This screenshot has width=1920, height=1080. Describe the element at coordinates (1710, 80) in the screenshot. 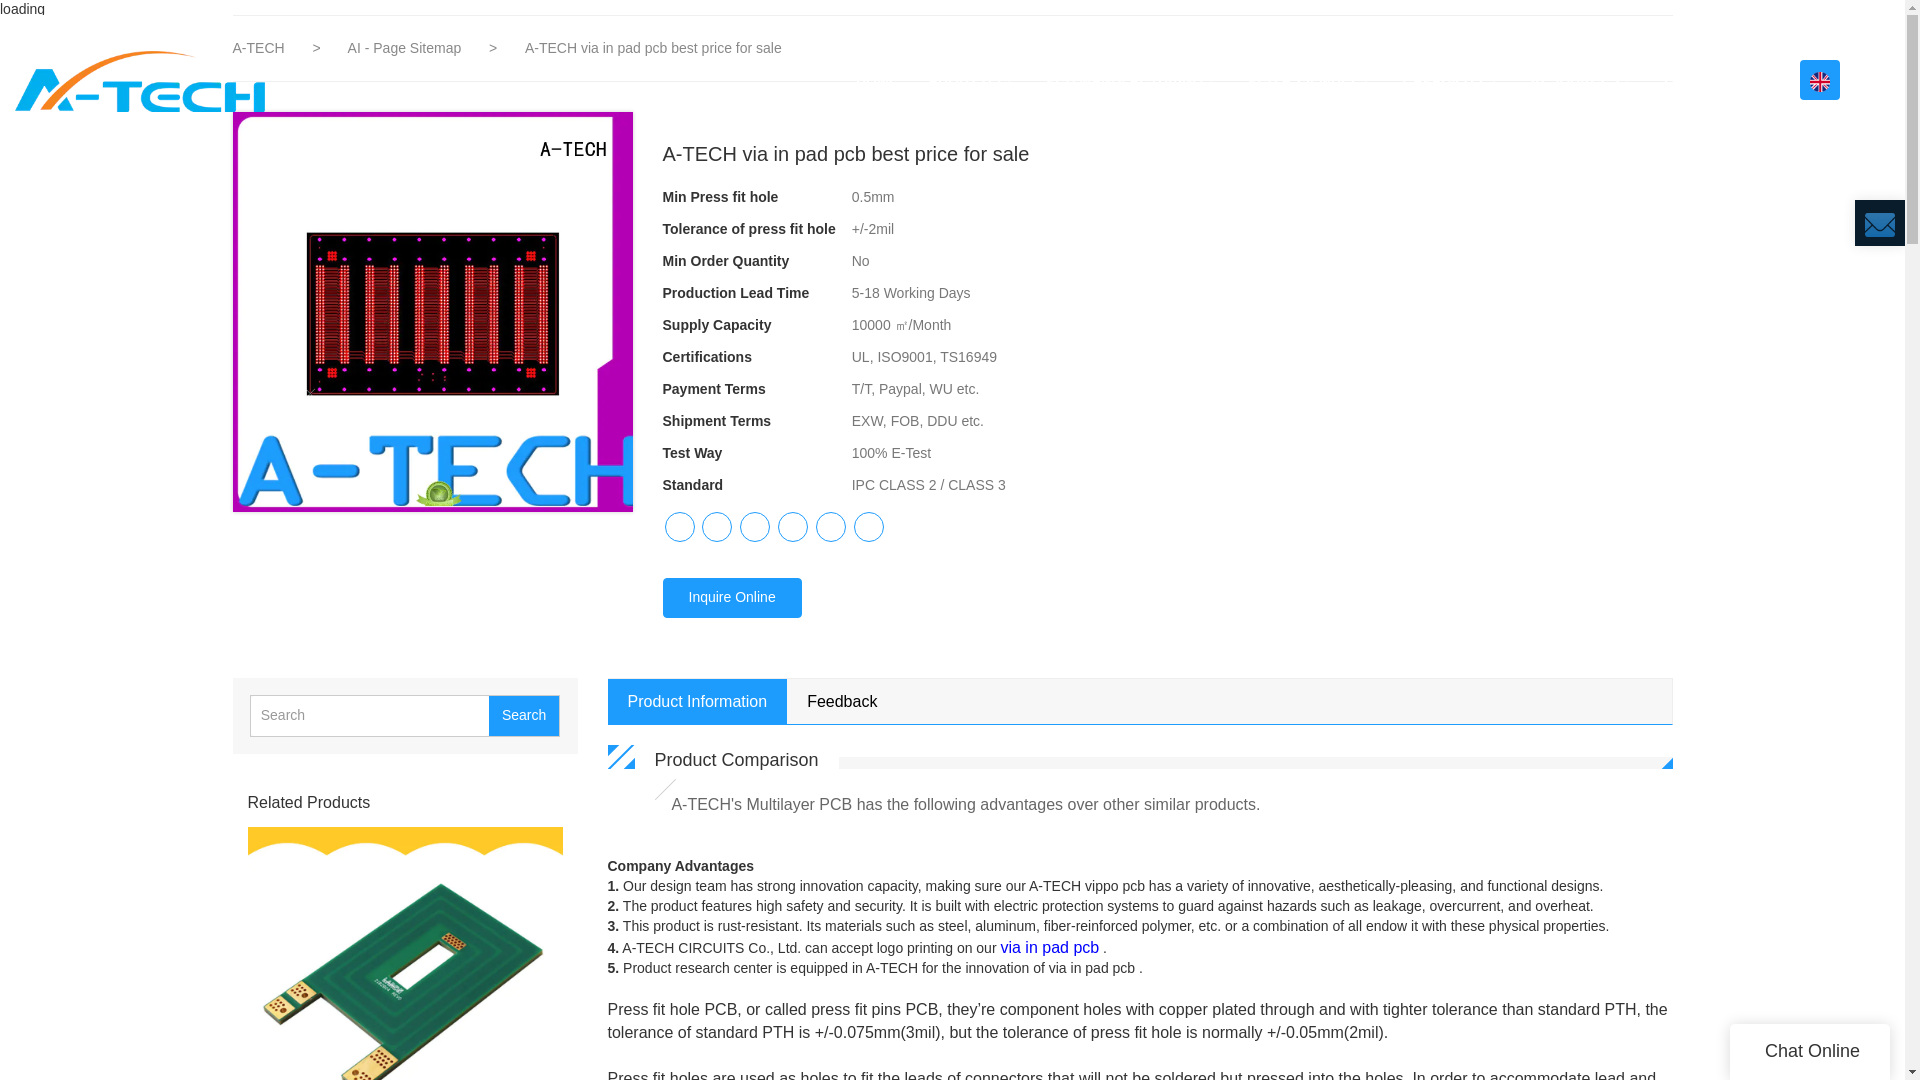

I see `CONTACT US` at that location.